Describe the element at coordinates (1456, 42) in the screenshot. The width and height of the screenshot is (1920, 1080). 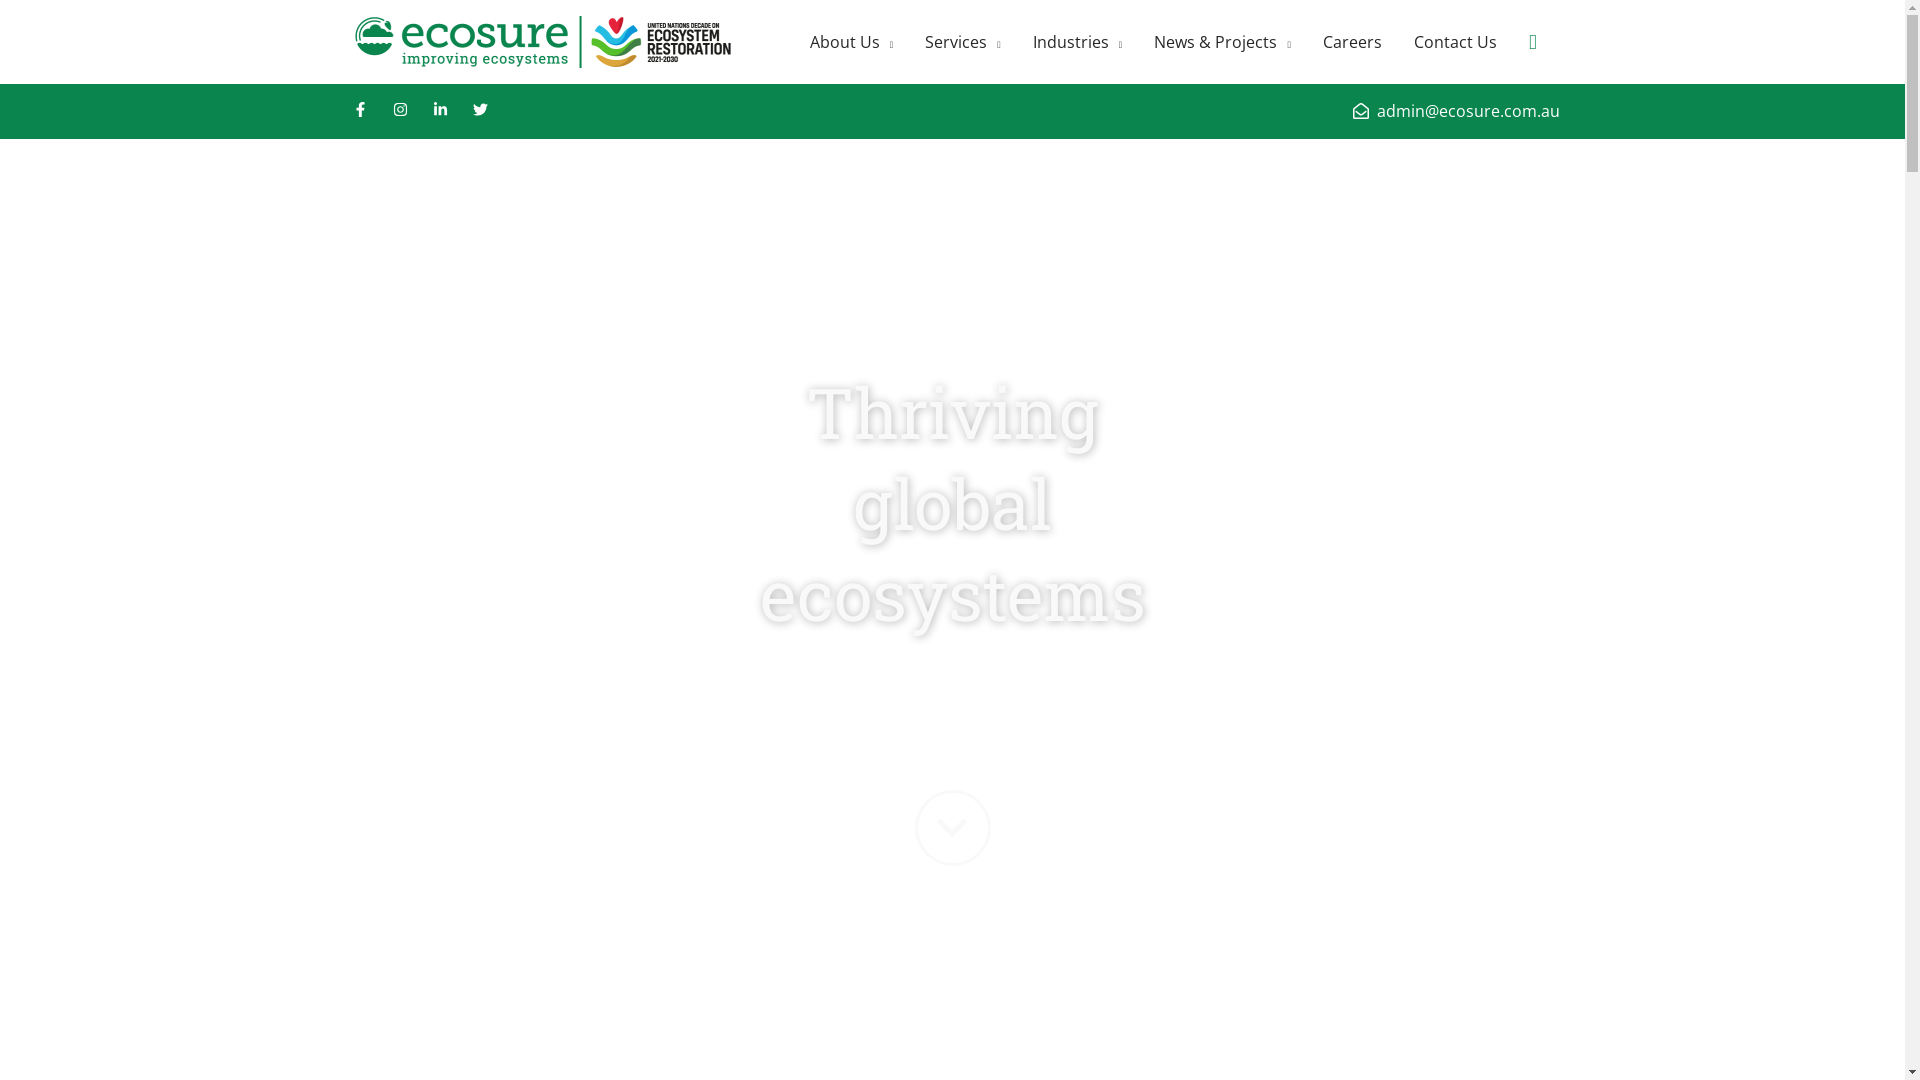
I see `Contact Us` at that location.